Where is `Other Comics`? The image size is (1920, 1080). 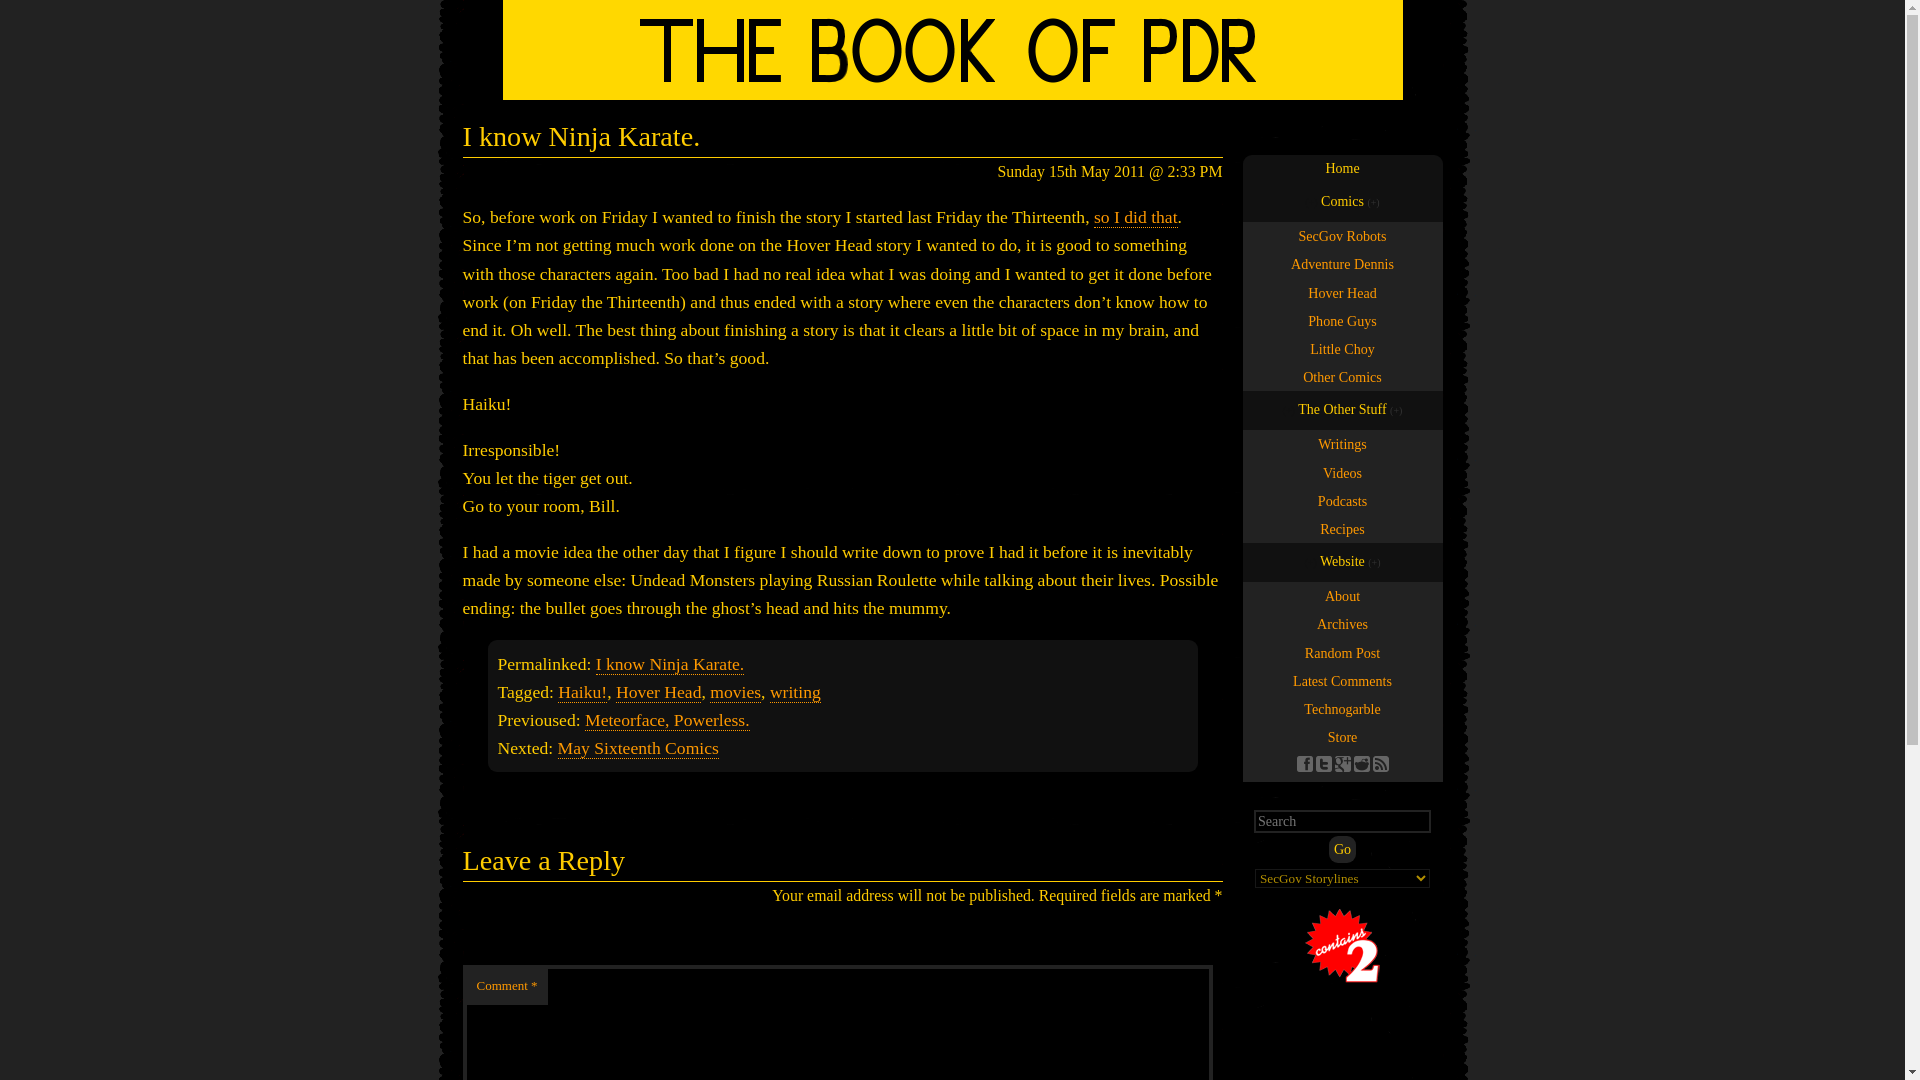
Other Comics is located at coordinates (1342, 376).